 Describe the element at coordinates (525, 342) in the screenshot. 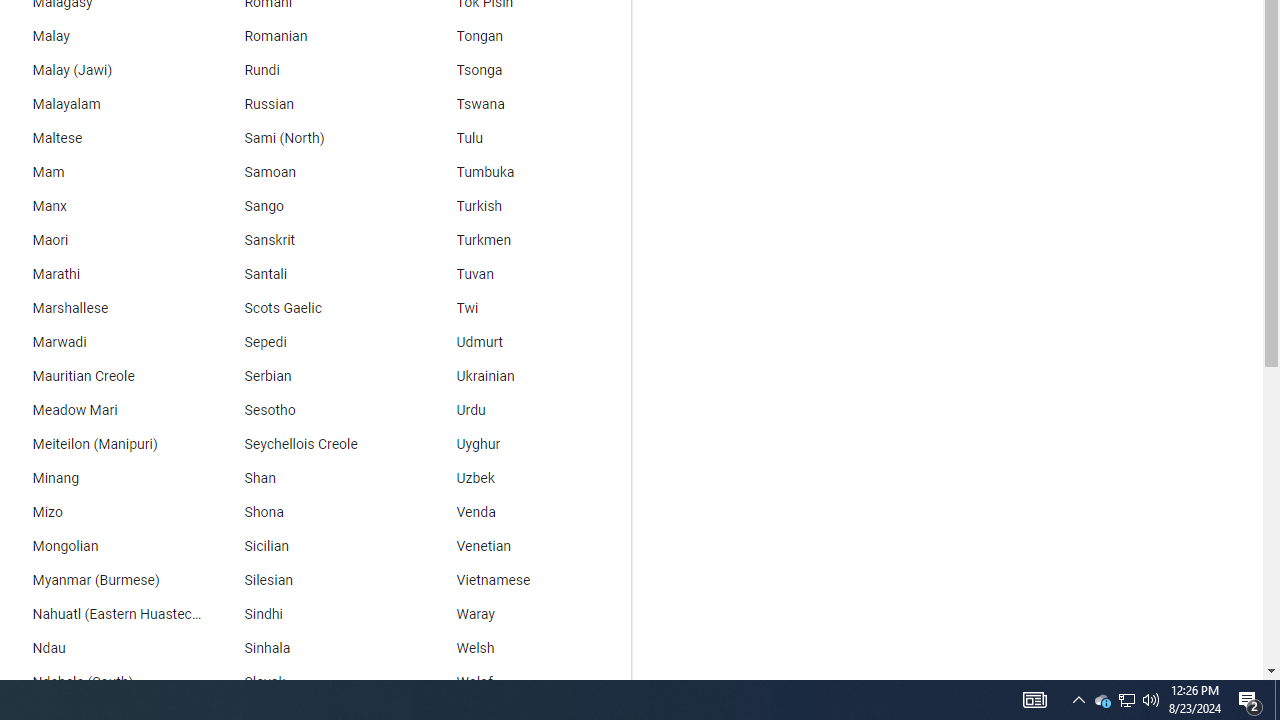

I see `Udmurt` at that location.